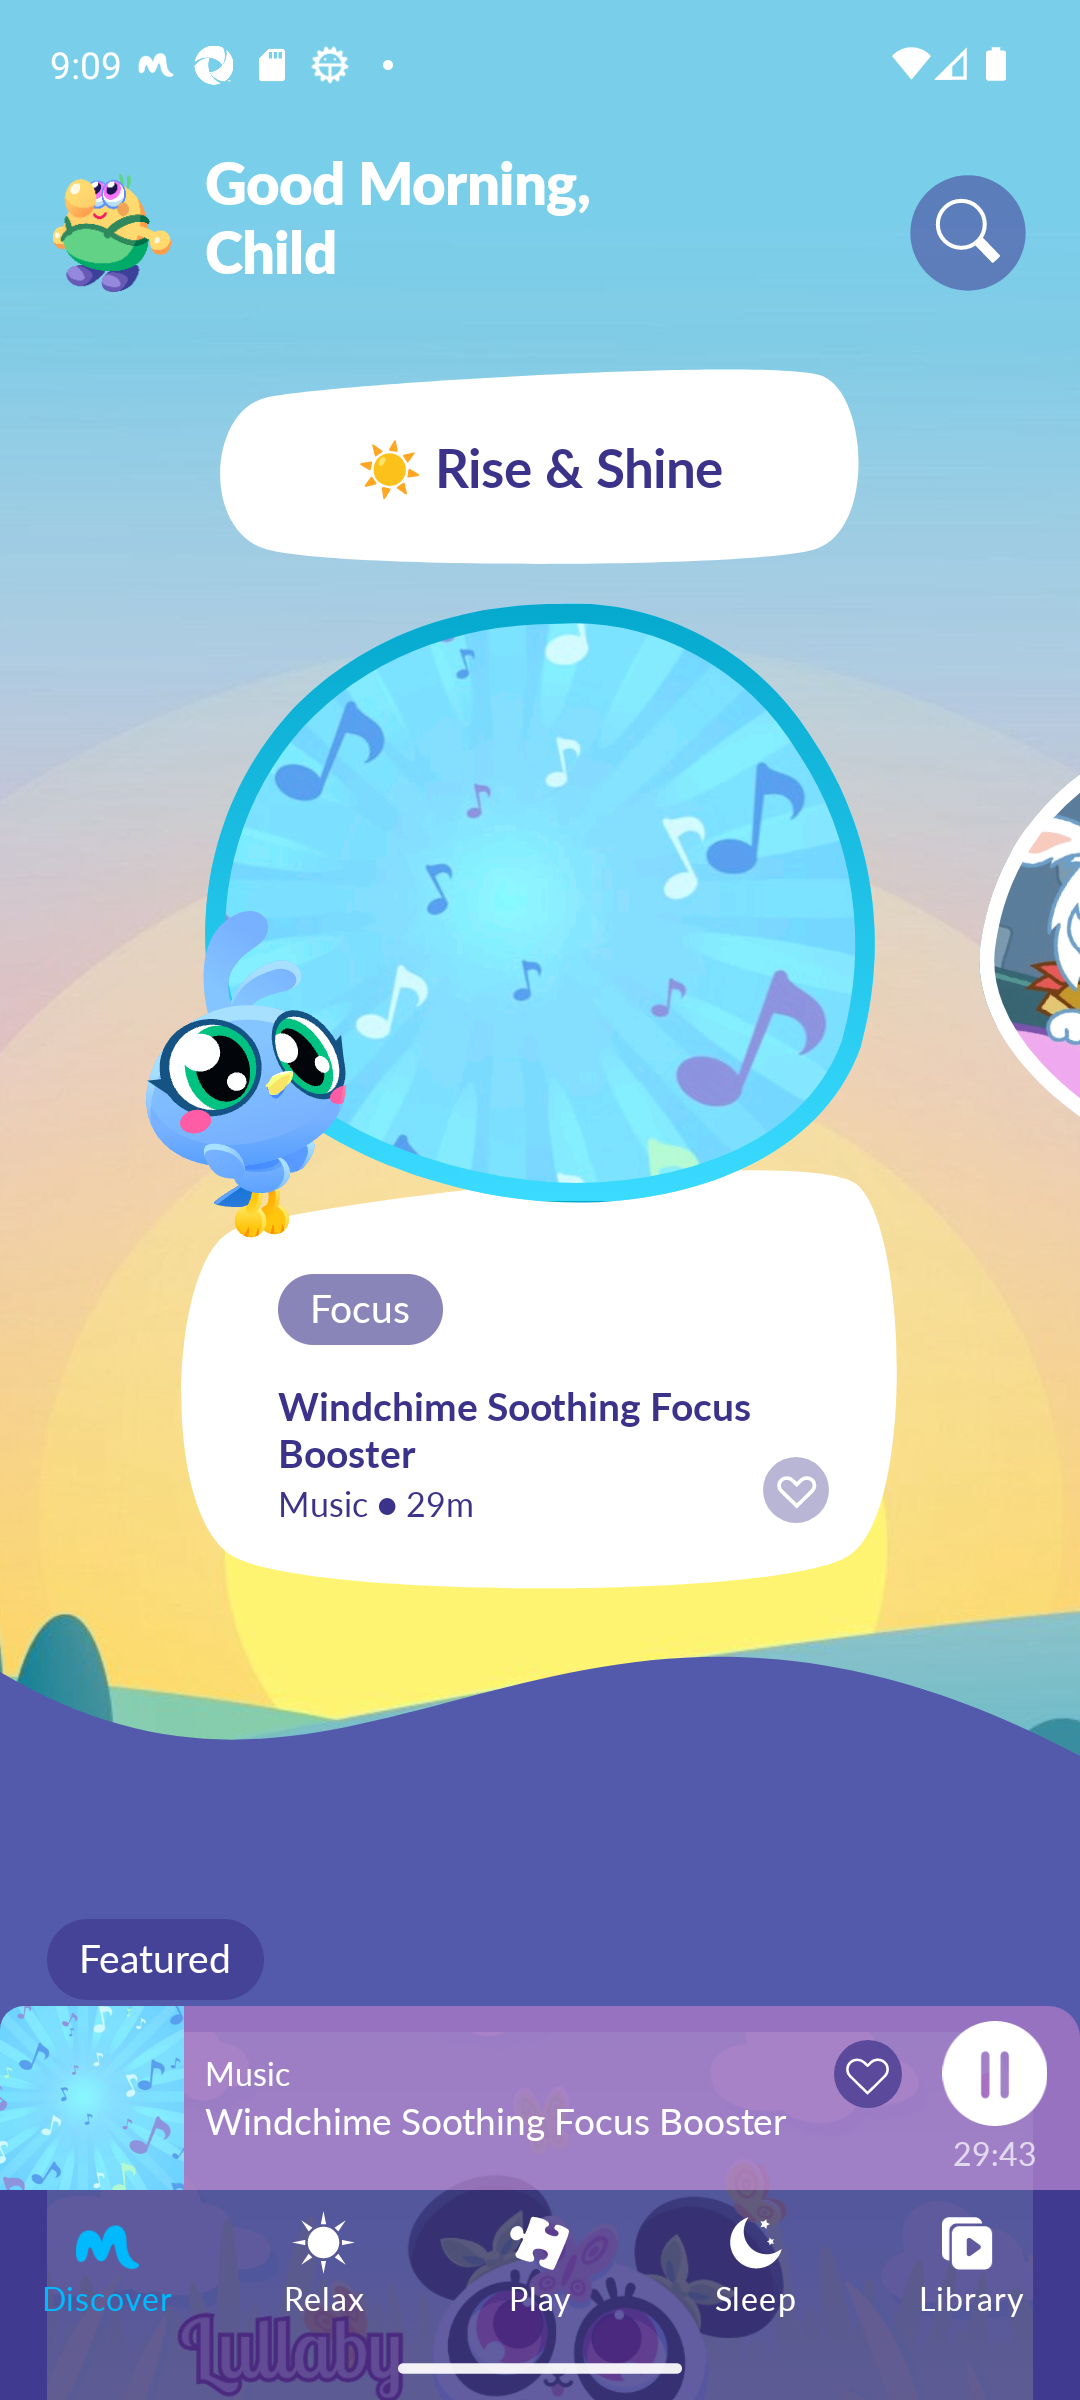 Image resolution: width=1080 pixels, height=2400 pixels. What do you see at coordinates (324, 2262) in the screenshot?
I see `Relax` at bounding box center [324, 2262].